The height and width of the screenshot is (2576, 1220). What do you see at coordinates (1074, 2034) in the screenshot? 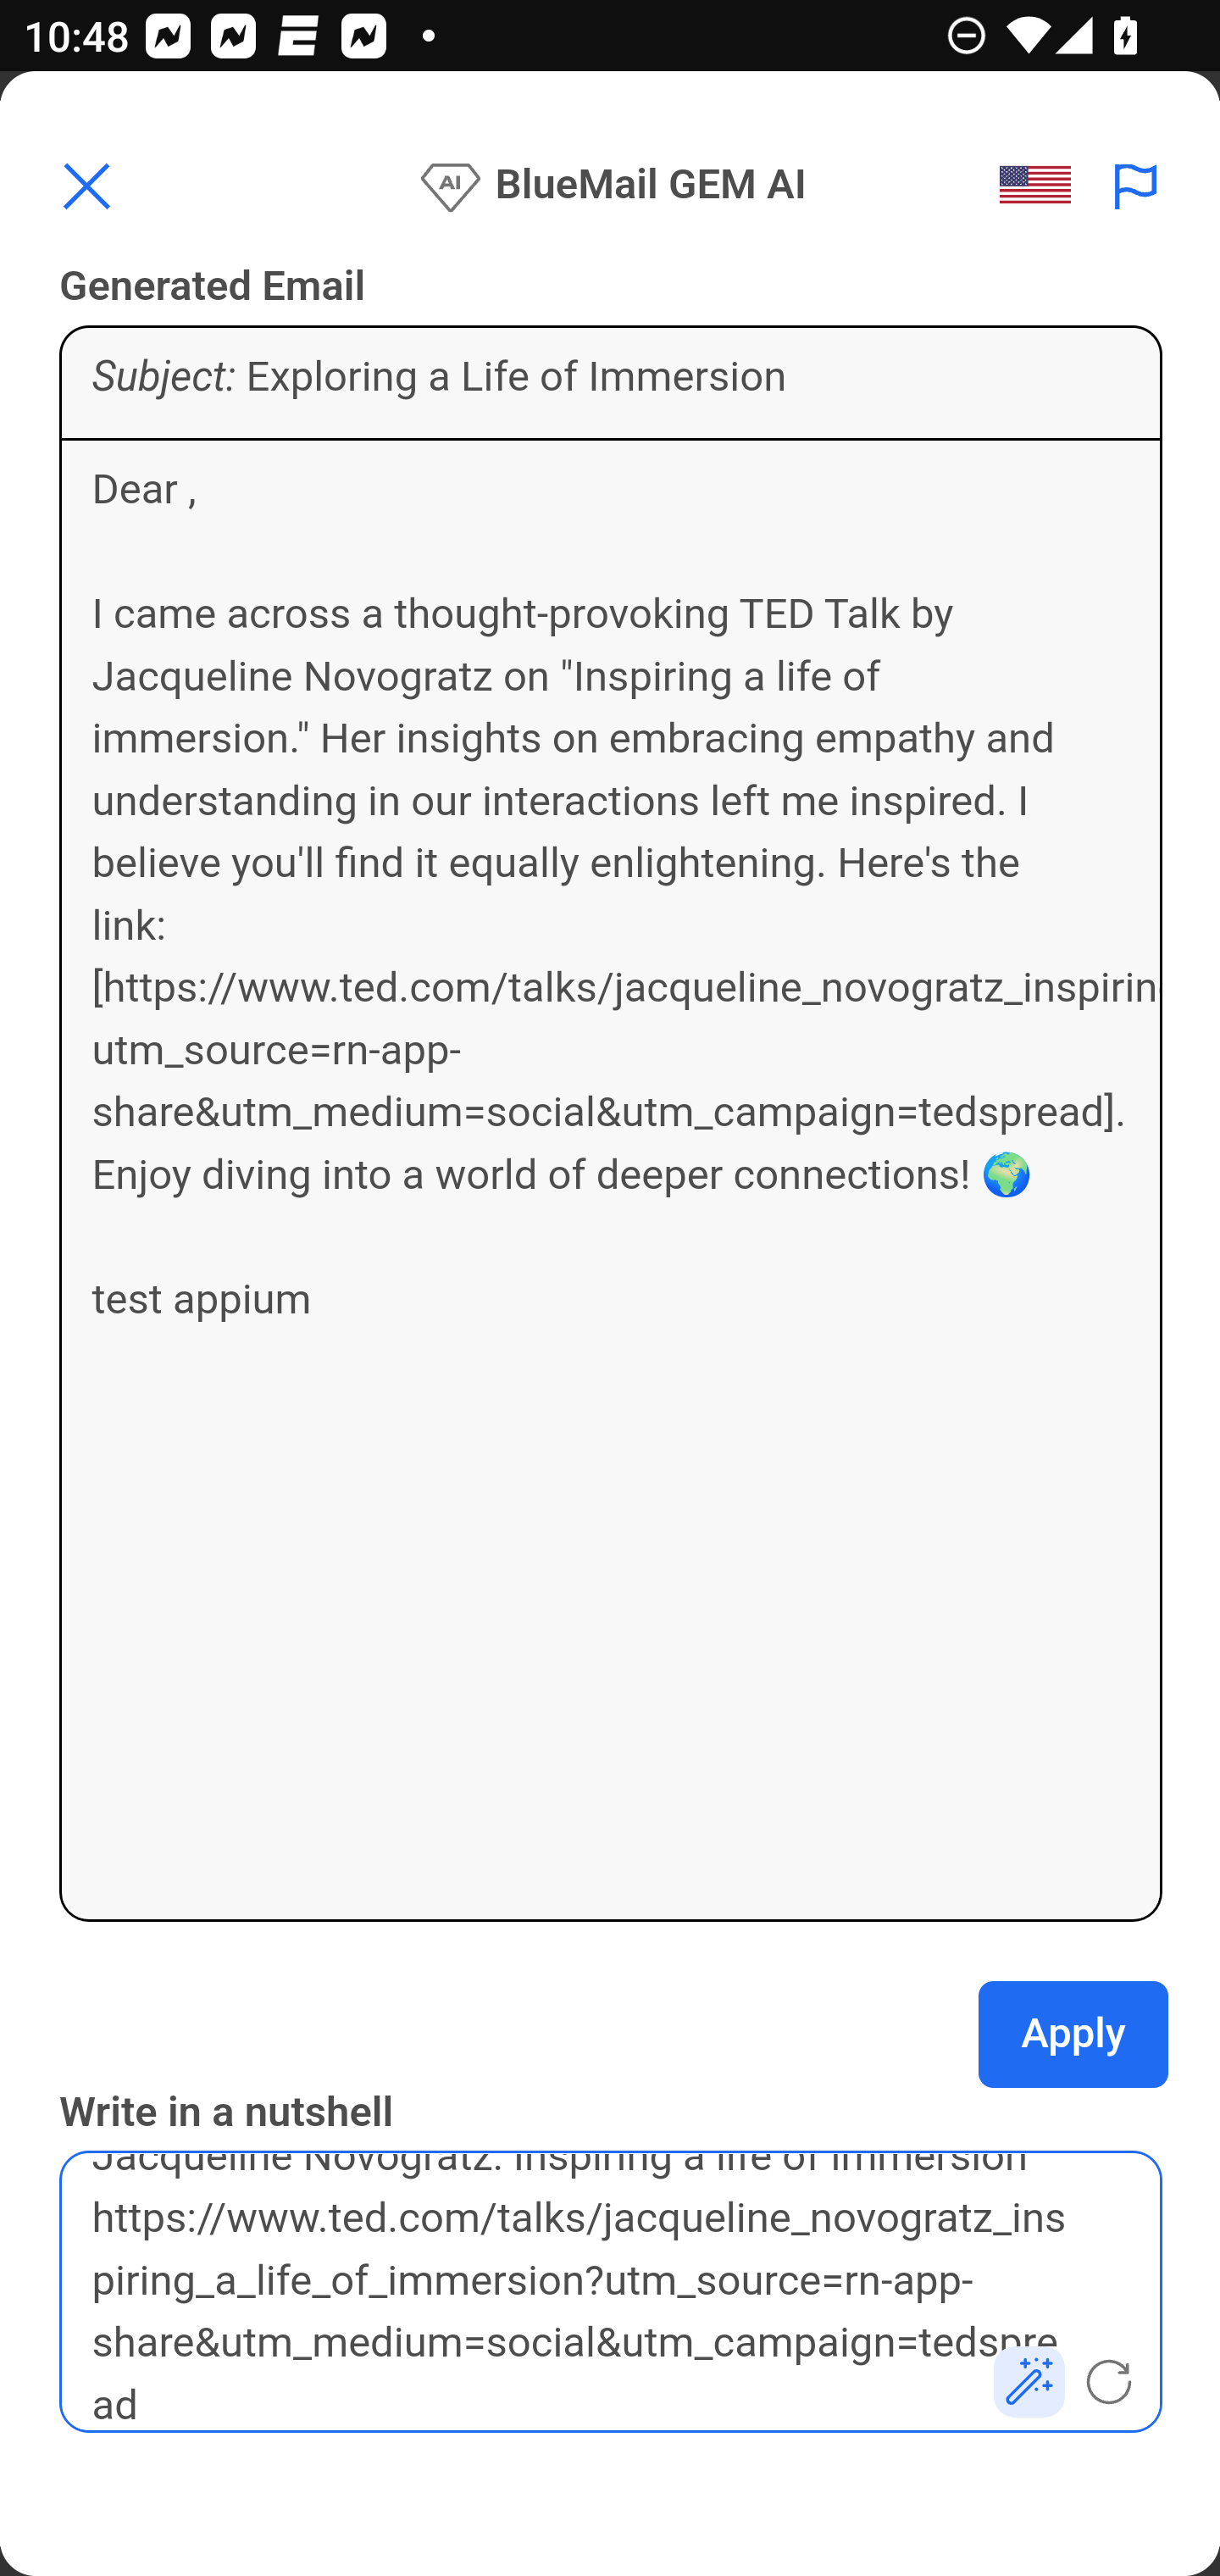
I see `Apply` at bounding box center [1074, 2034].